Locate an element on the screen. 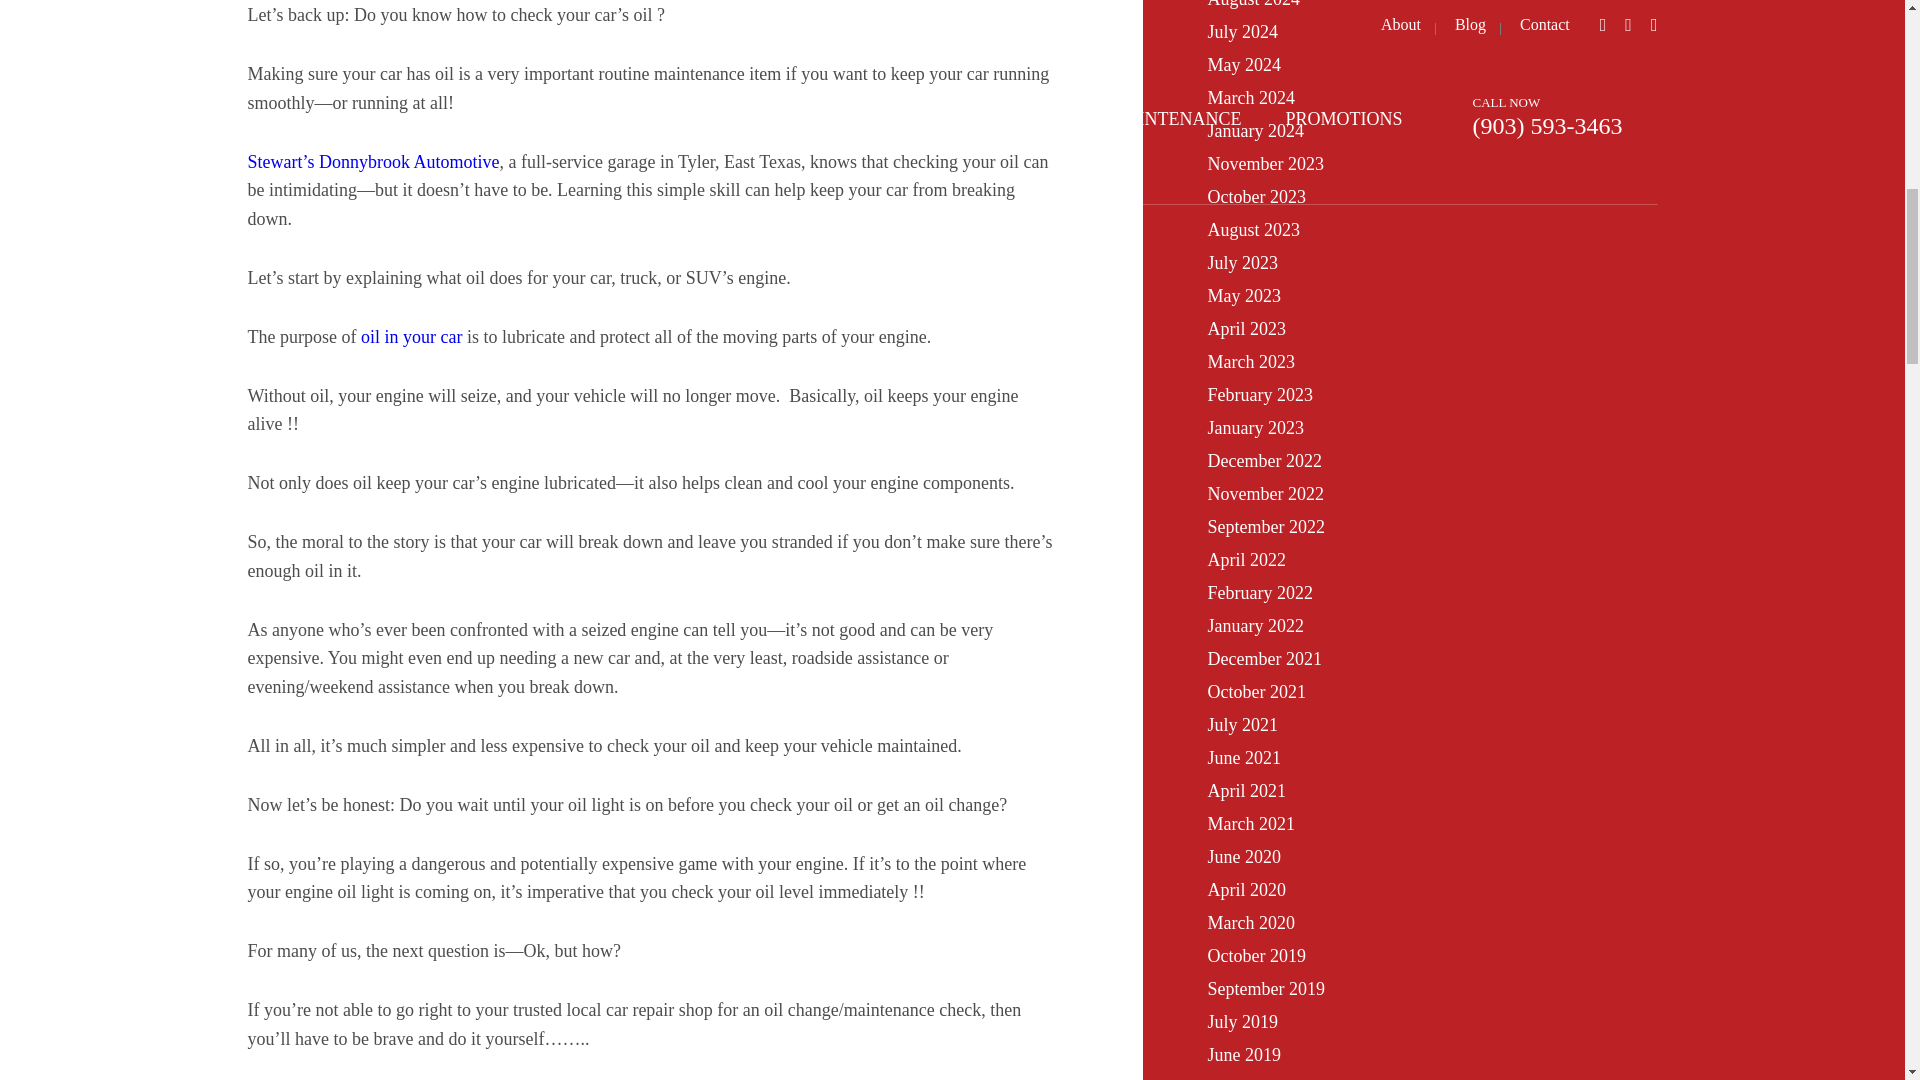 Image resolution: width=1920 pixels, height=1080 pixels. April 2023 is located at coordinates (1246, 328).